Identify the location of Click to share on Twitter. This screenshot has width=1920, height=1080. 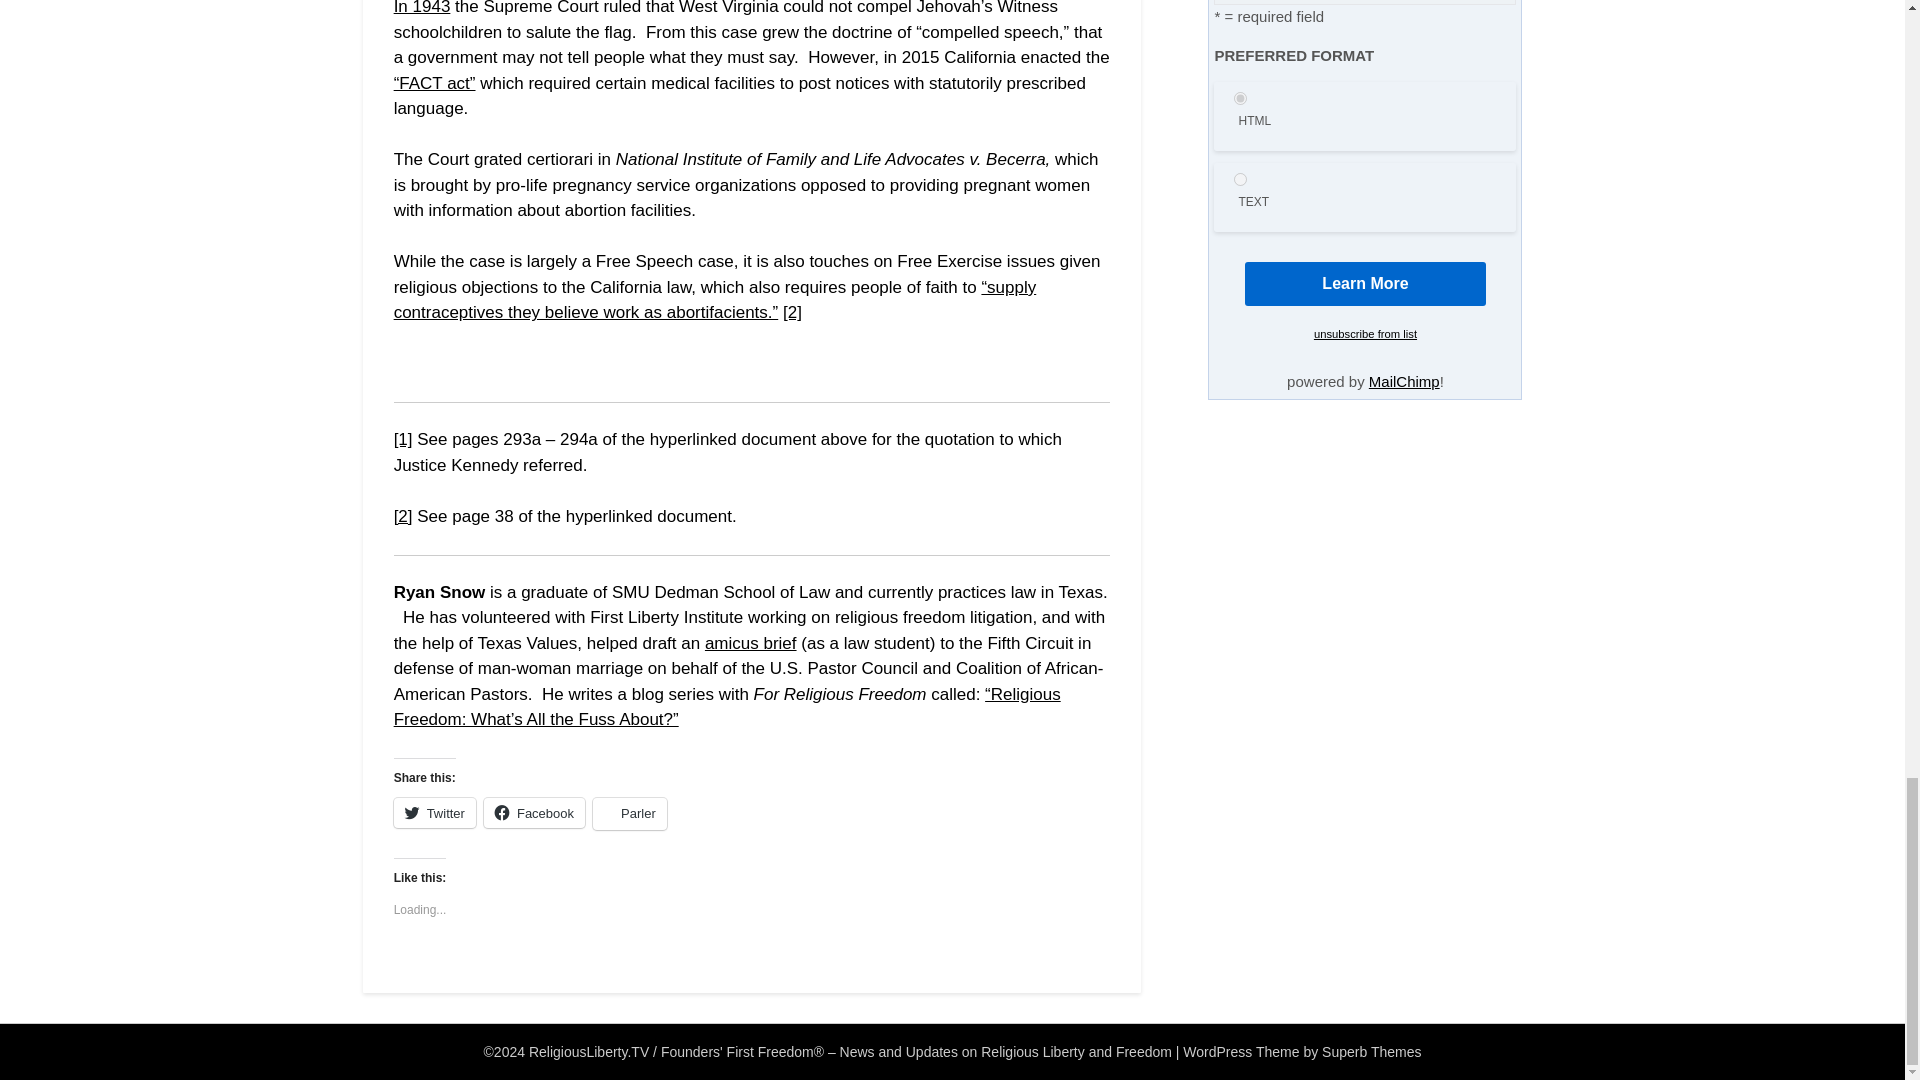
(434, 813).